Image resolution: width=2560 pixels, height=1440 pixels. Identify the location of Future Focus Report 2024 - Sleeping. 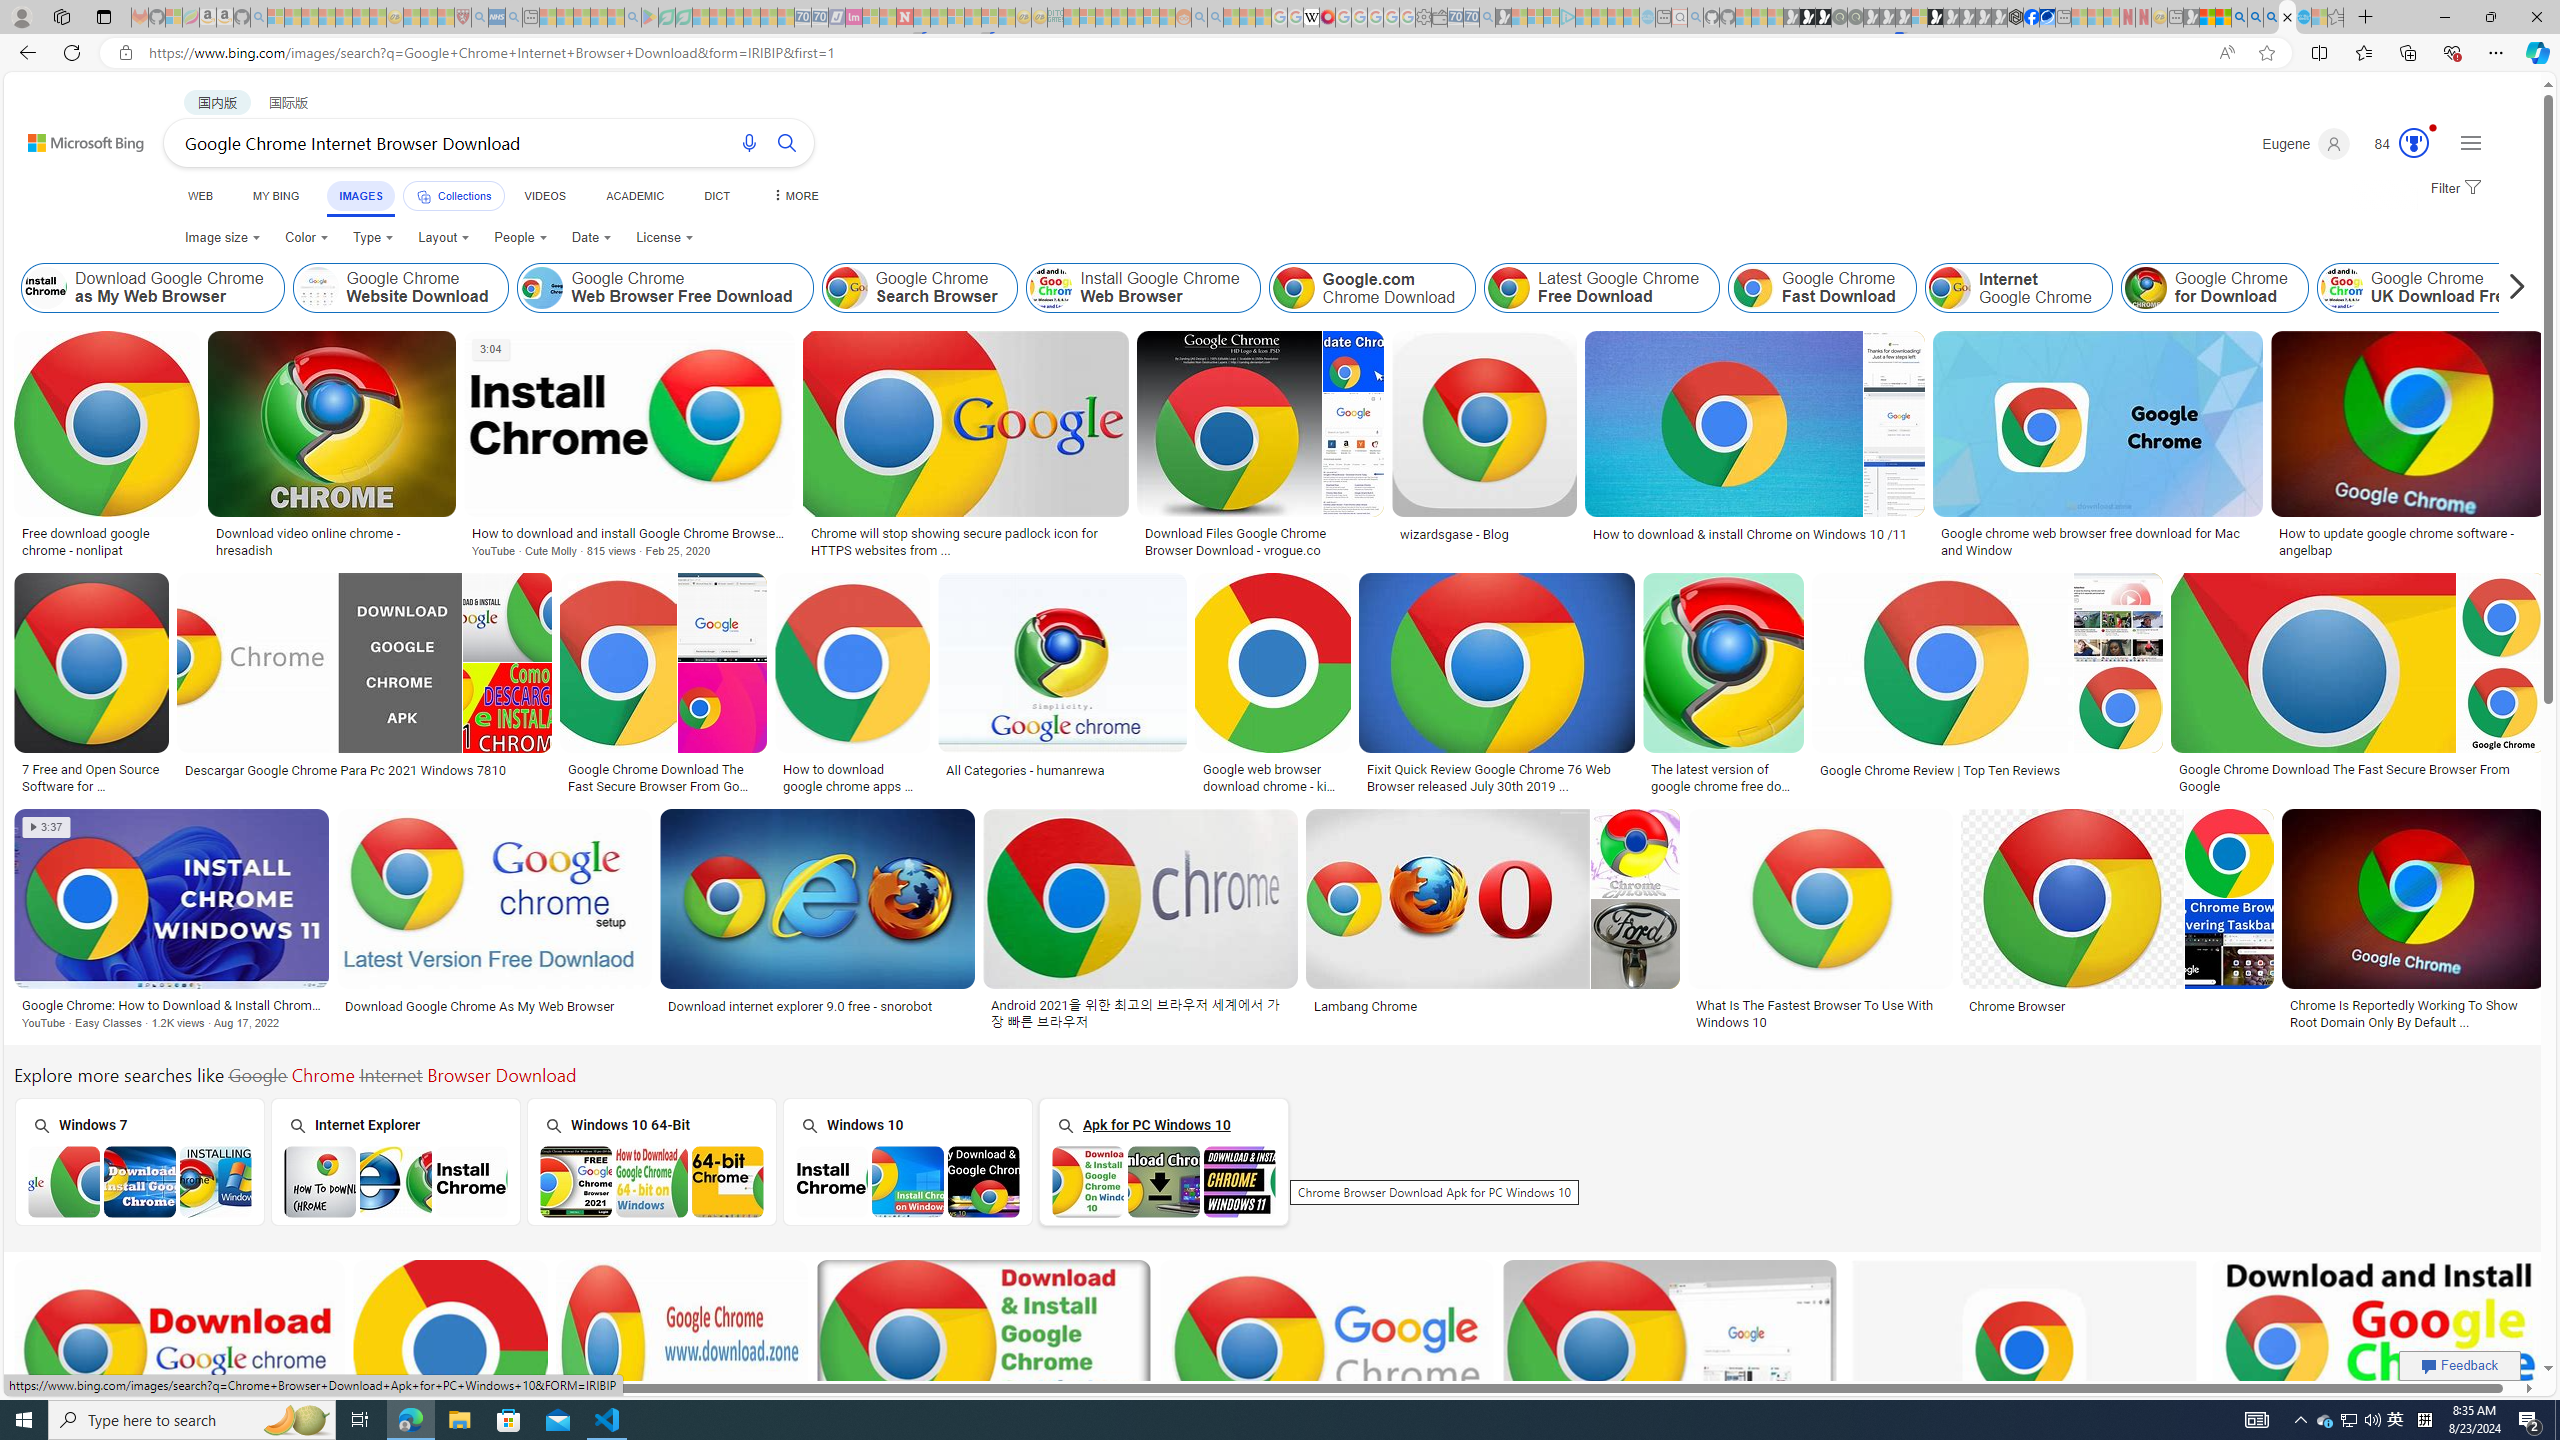
(1854, 17).